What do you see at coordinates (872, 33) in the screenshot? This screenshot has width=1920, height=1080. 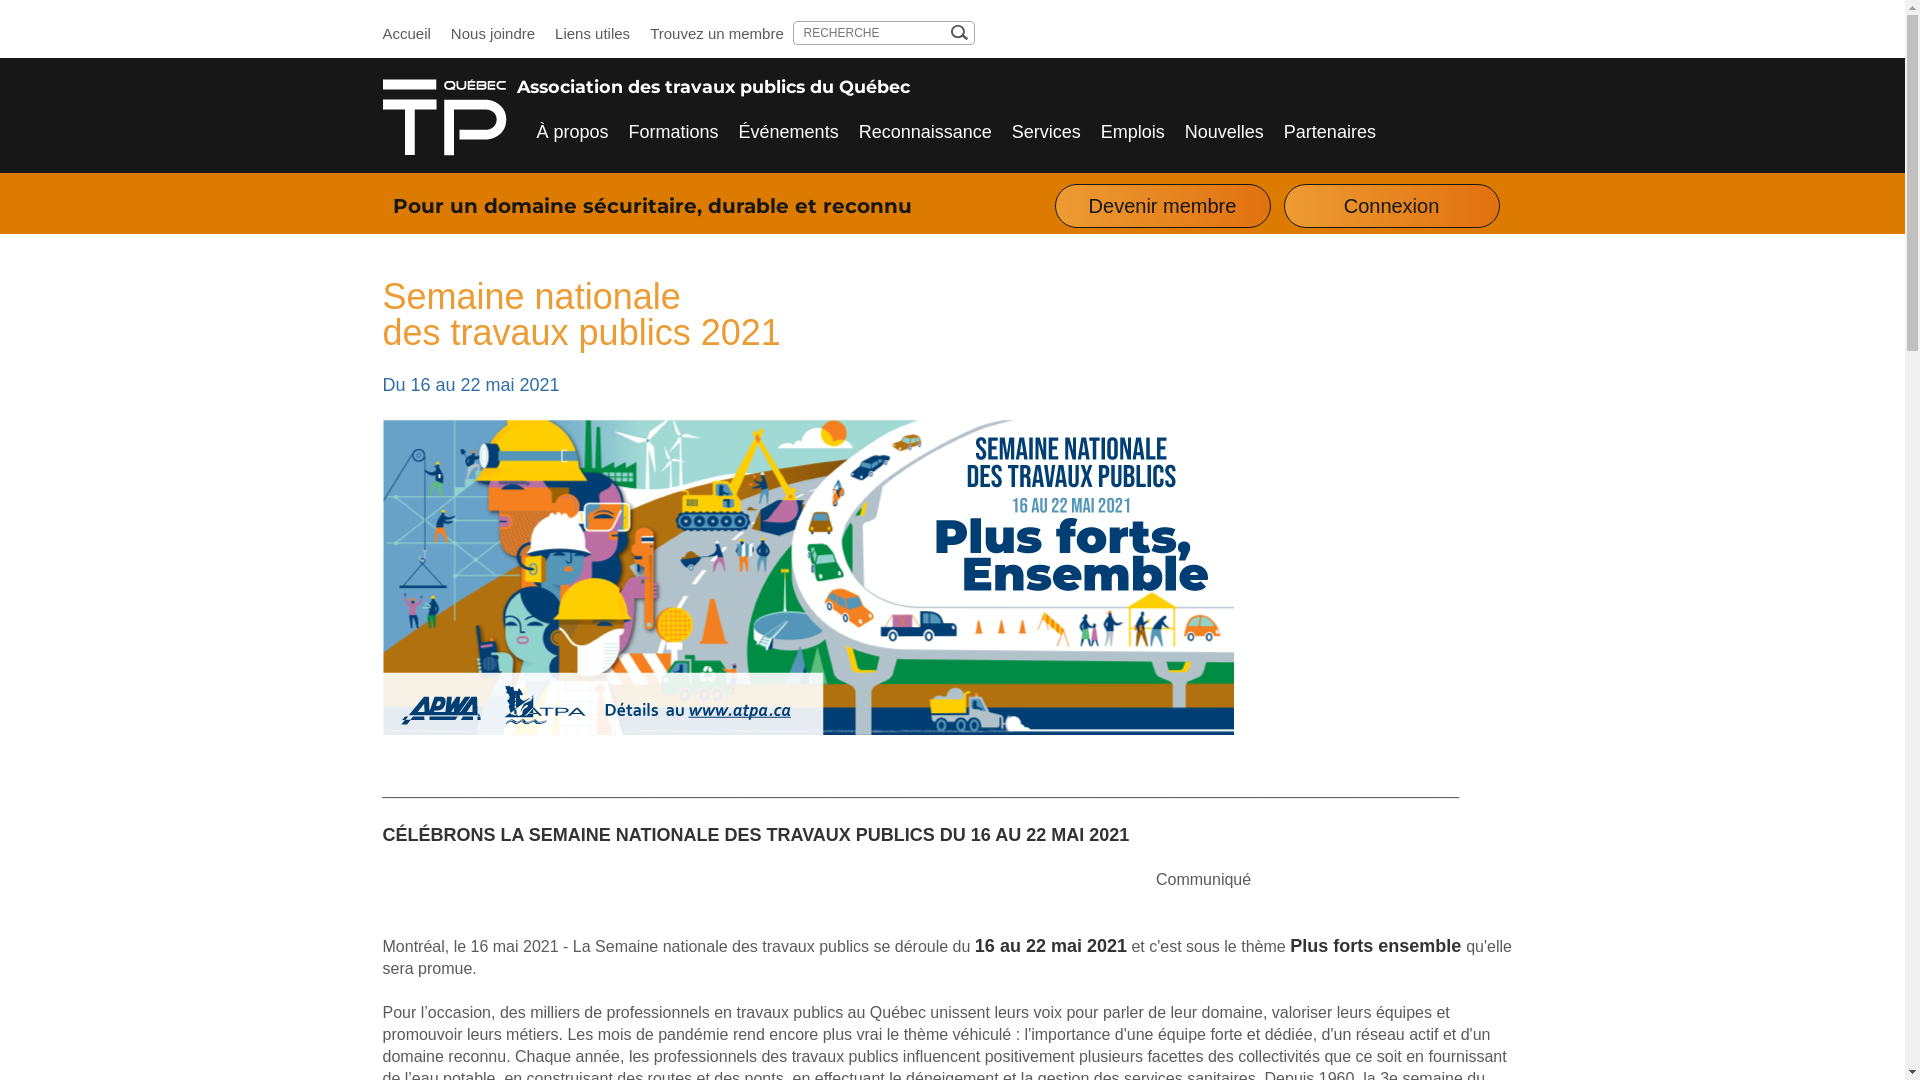 I see `Recherche du site` at bounding box center [872, 33].